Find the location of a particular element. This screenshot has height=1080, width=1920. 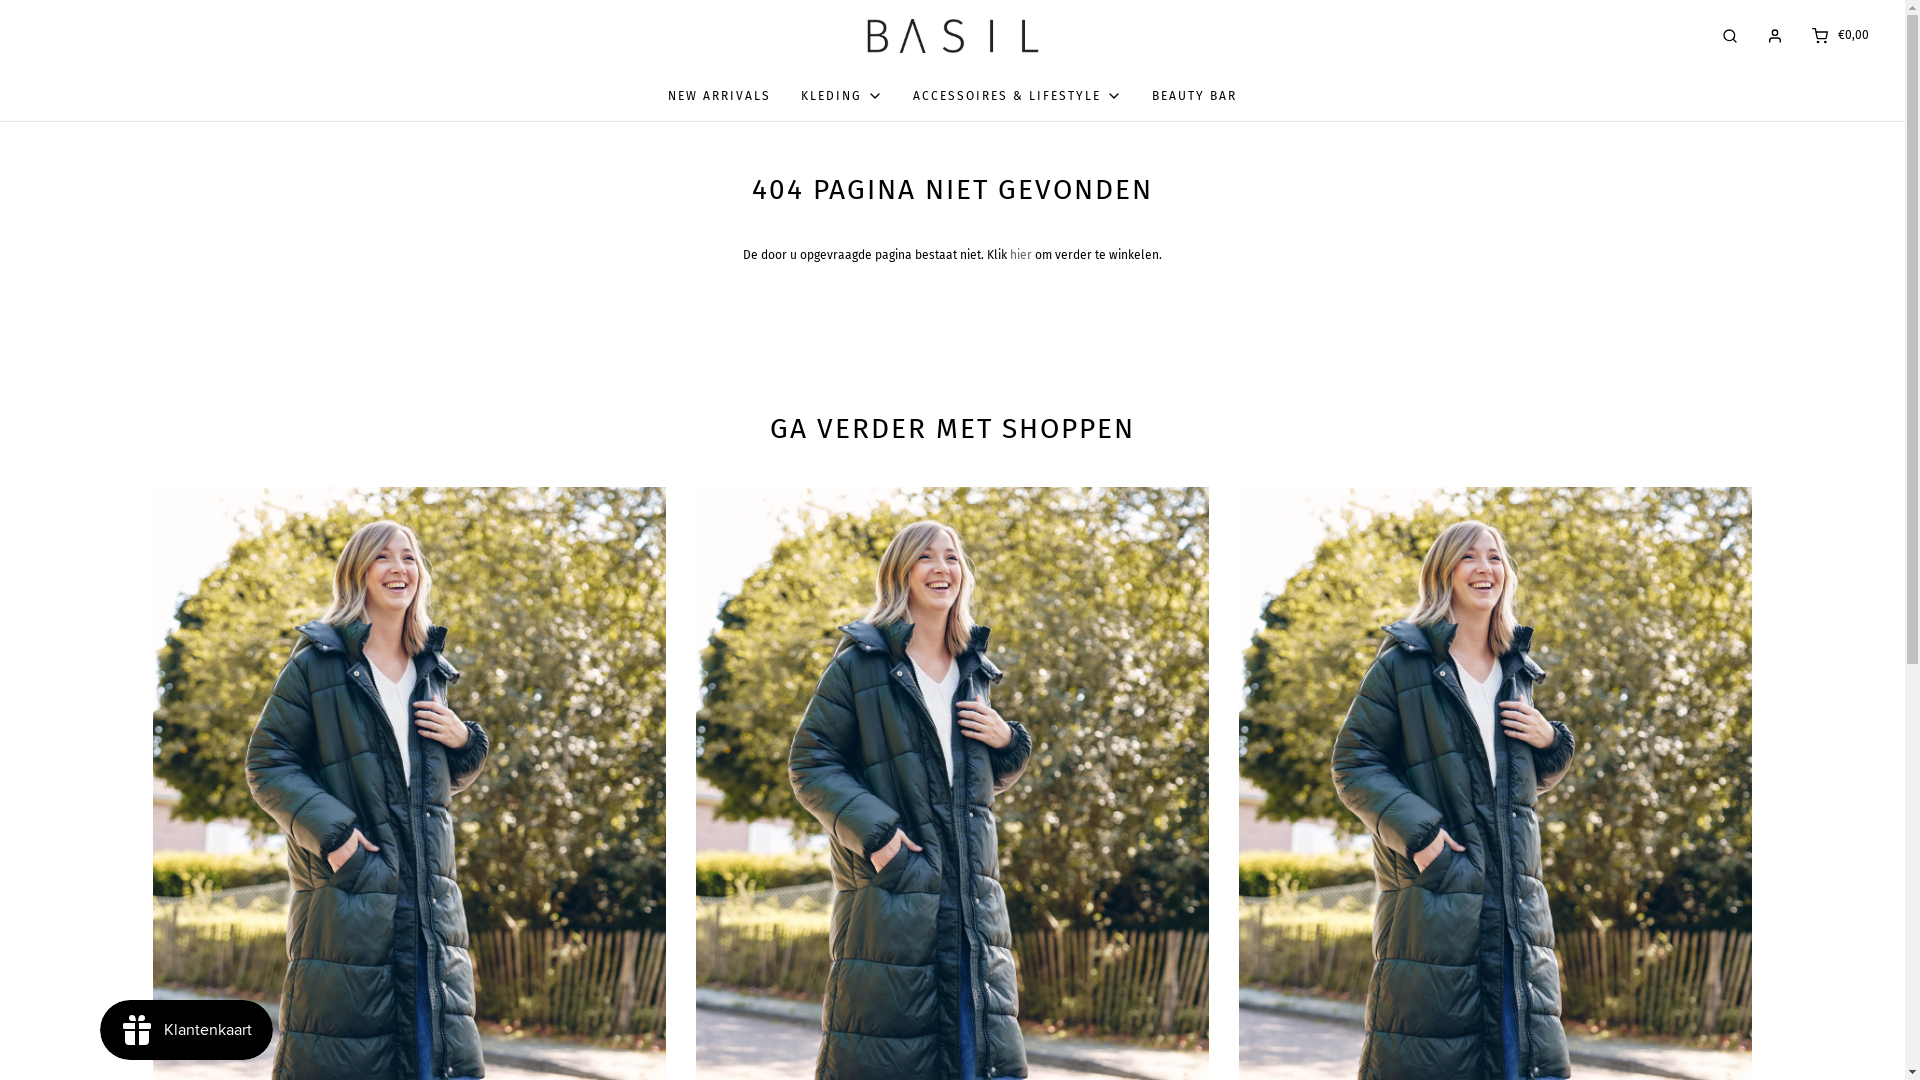

ACCESSOIRES & LIFESTYLE is located at coordinates (1018, 96).